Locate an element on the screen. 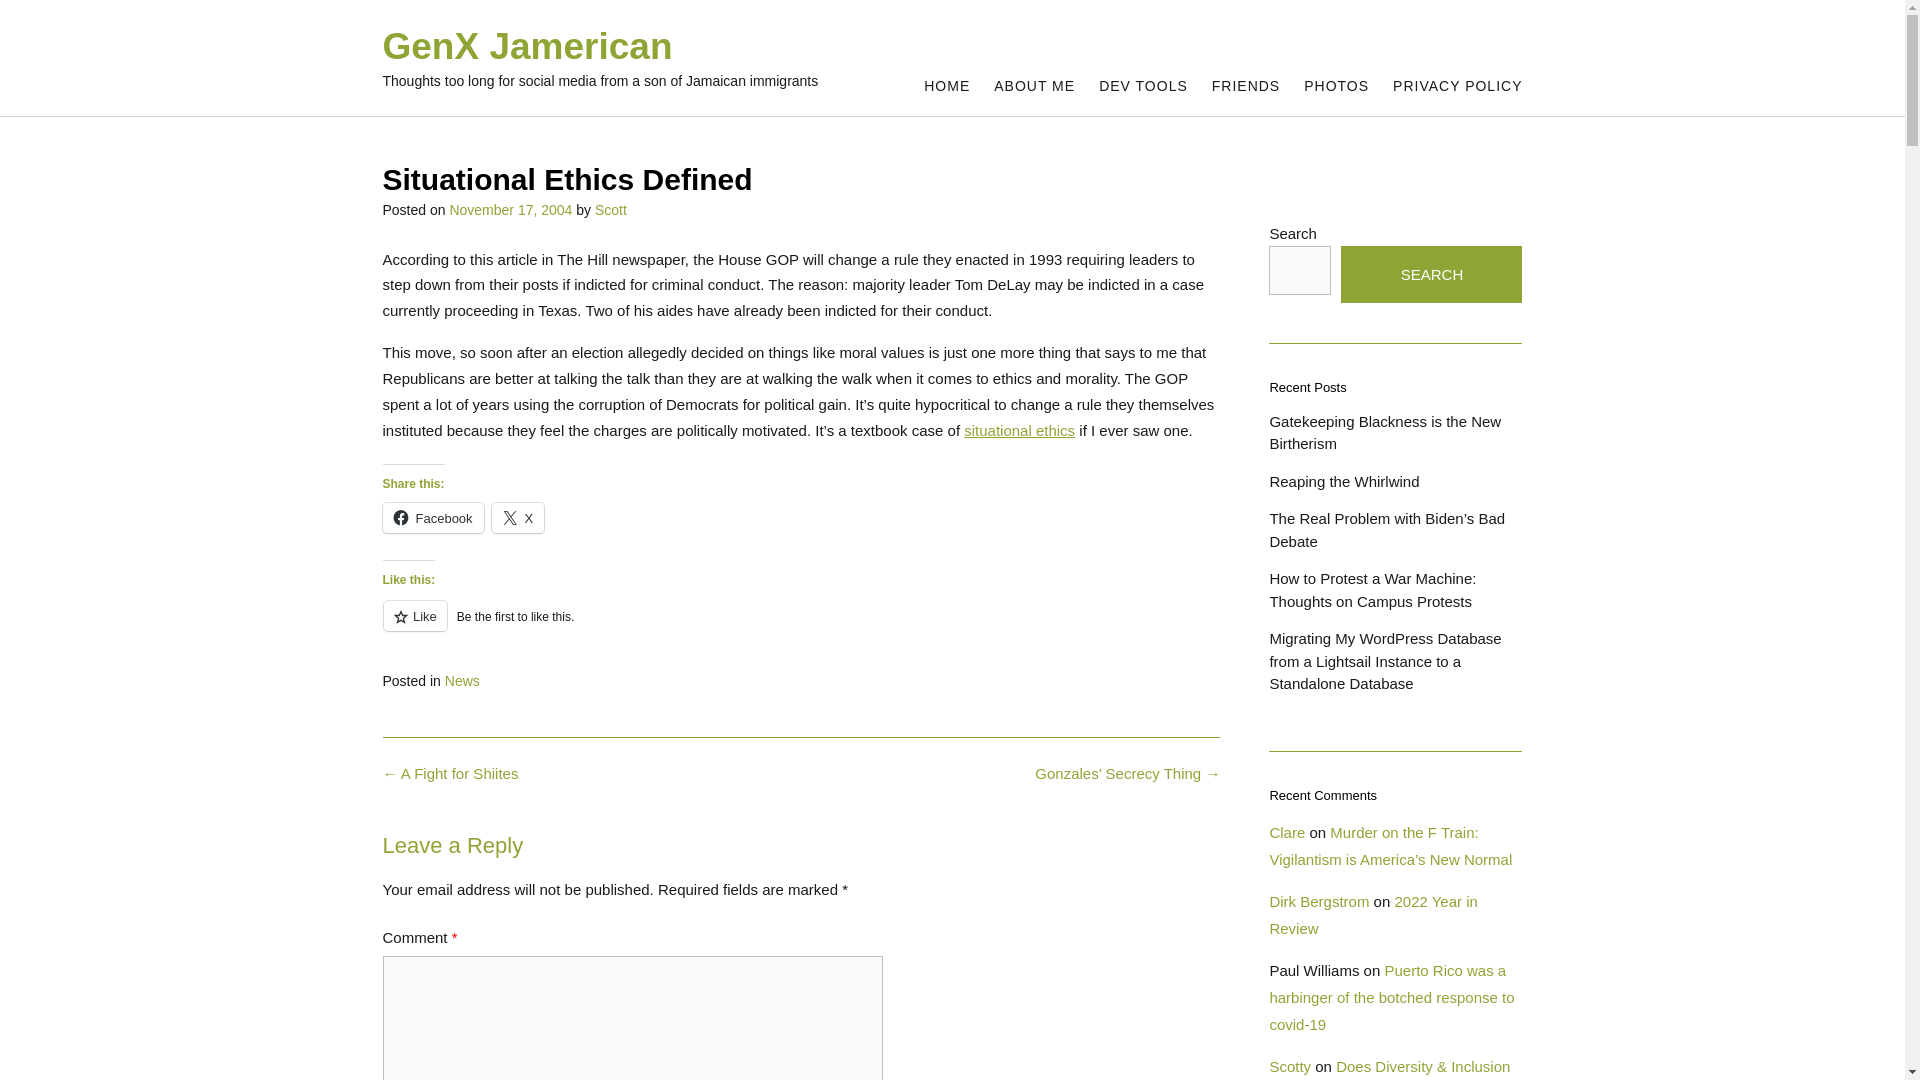  Click to share on X is located at coordinates (518, 518).